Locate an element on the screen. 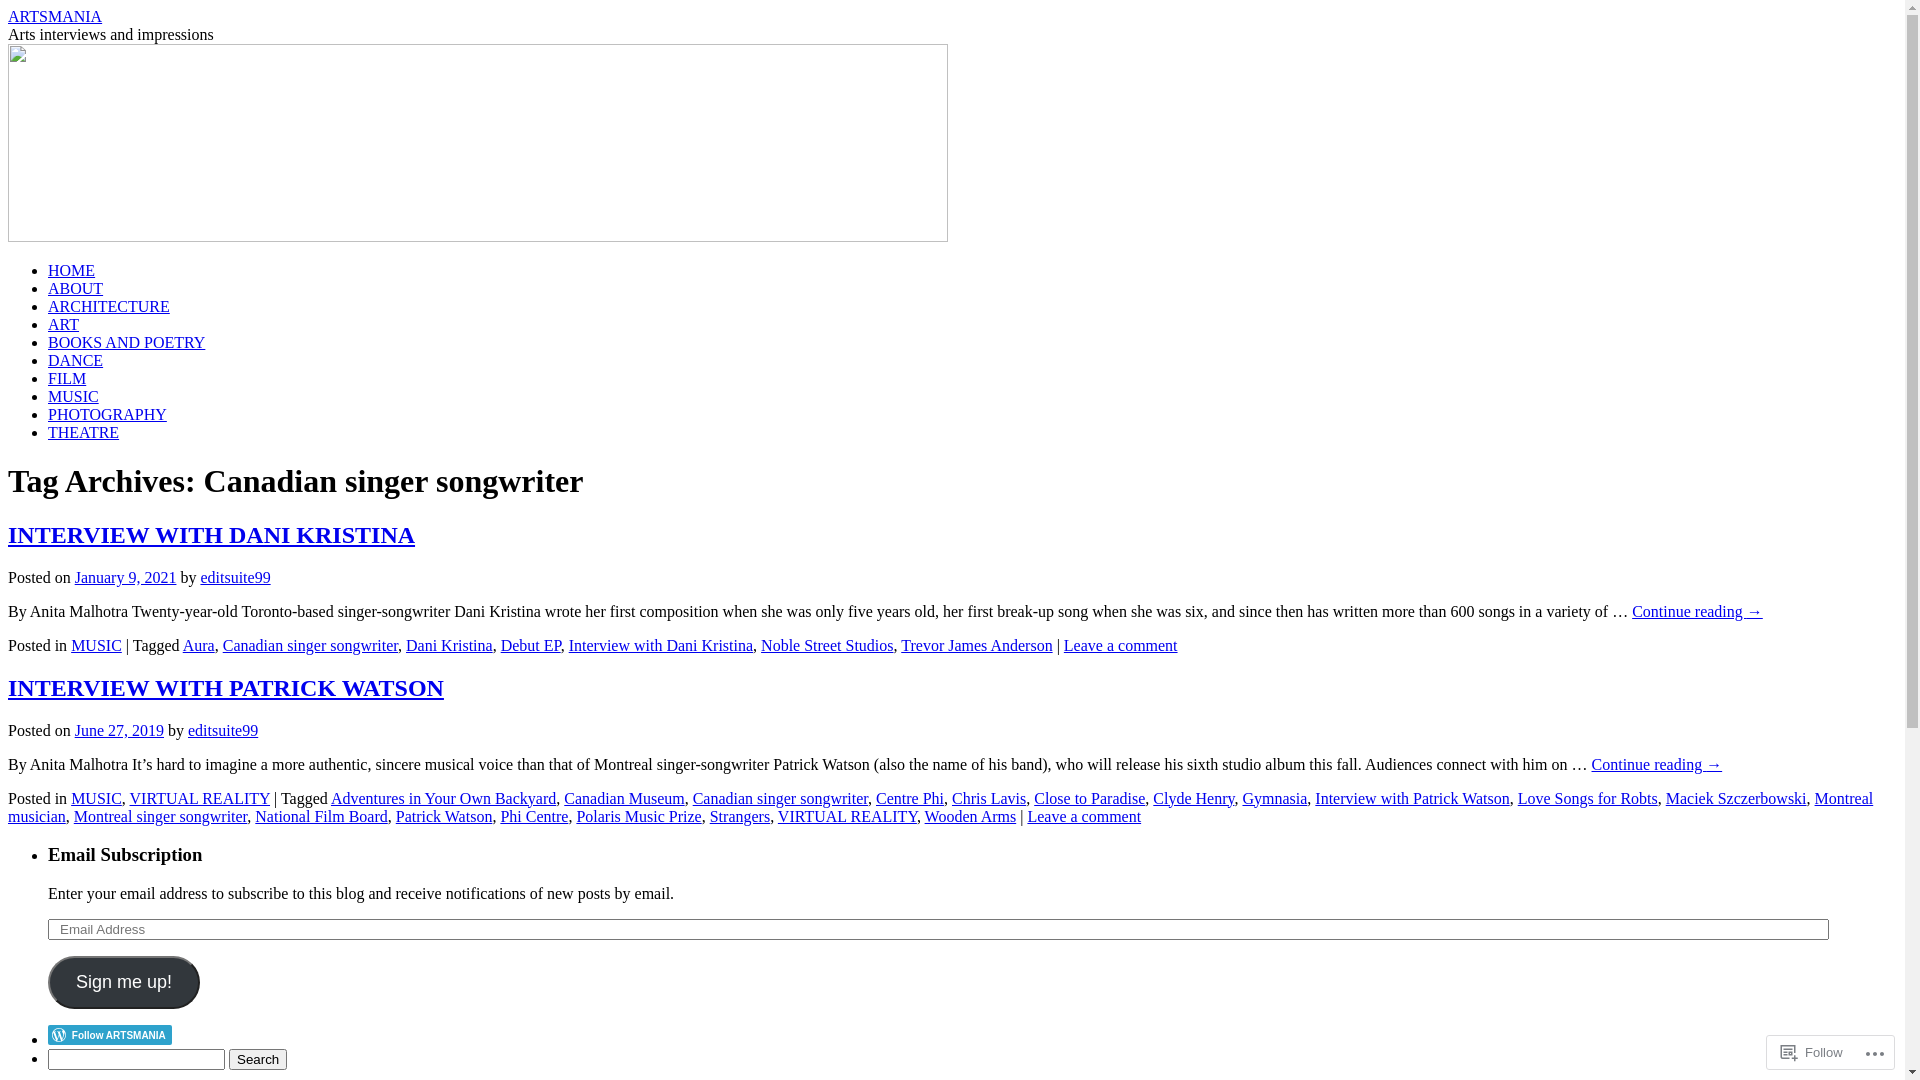  Interview with Patrick Watson is located at coordinates (1412, 798).